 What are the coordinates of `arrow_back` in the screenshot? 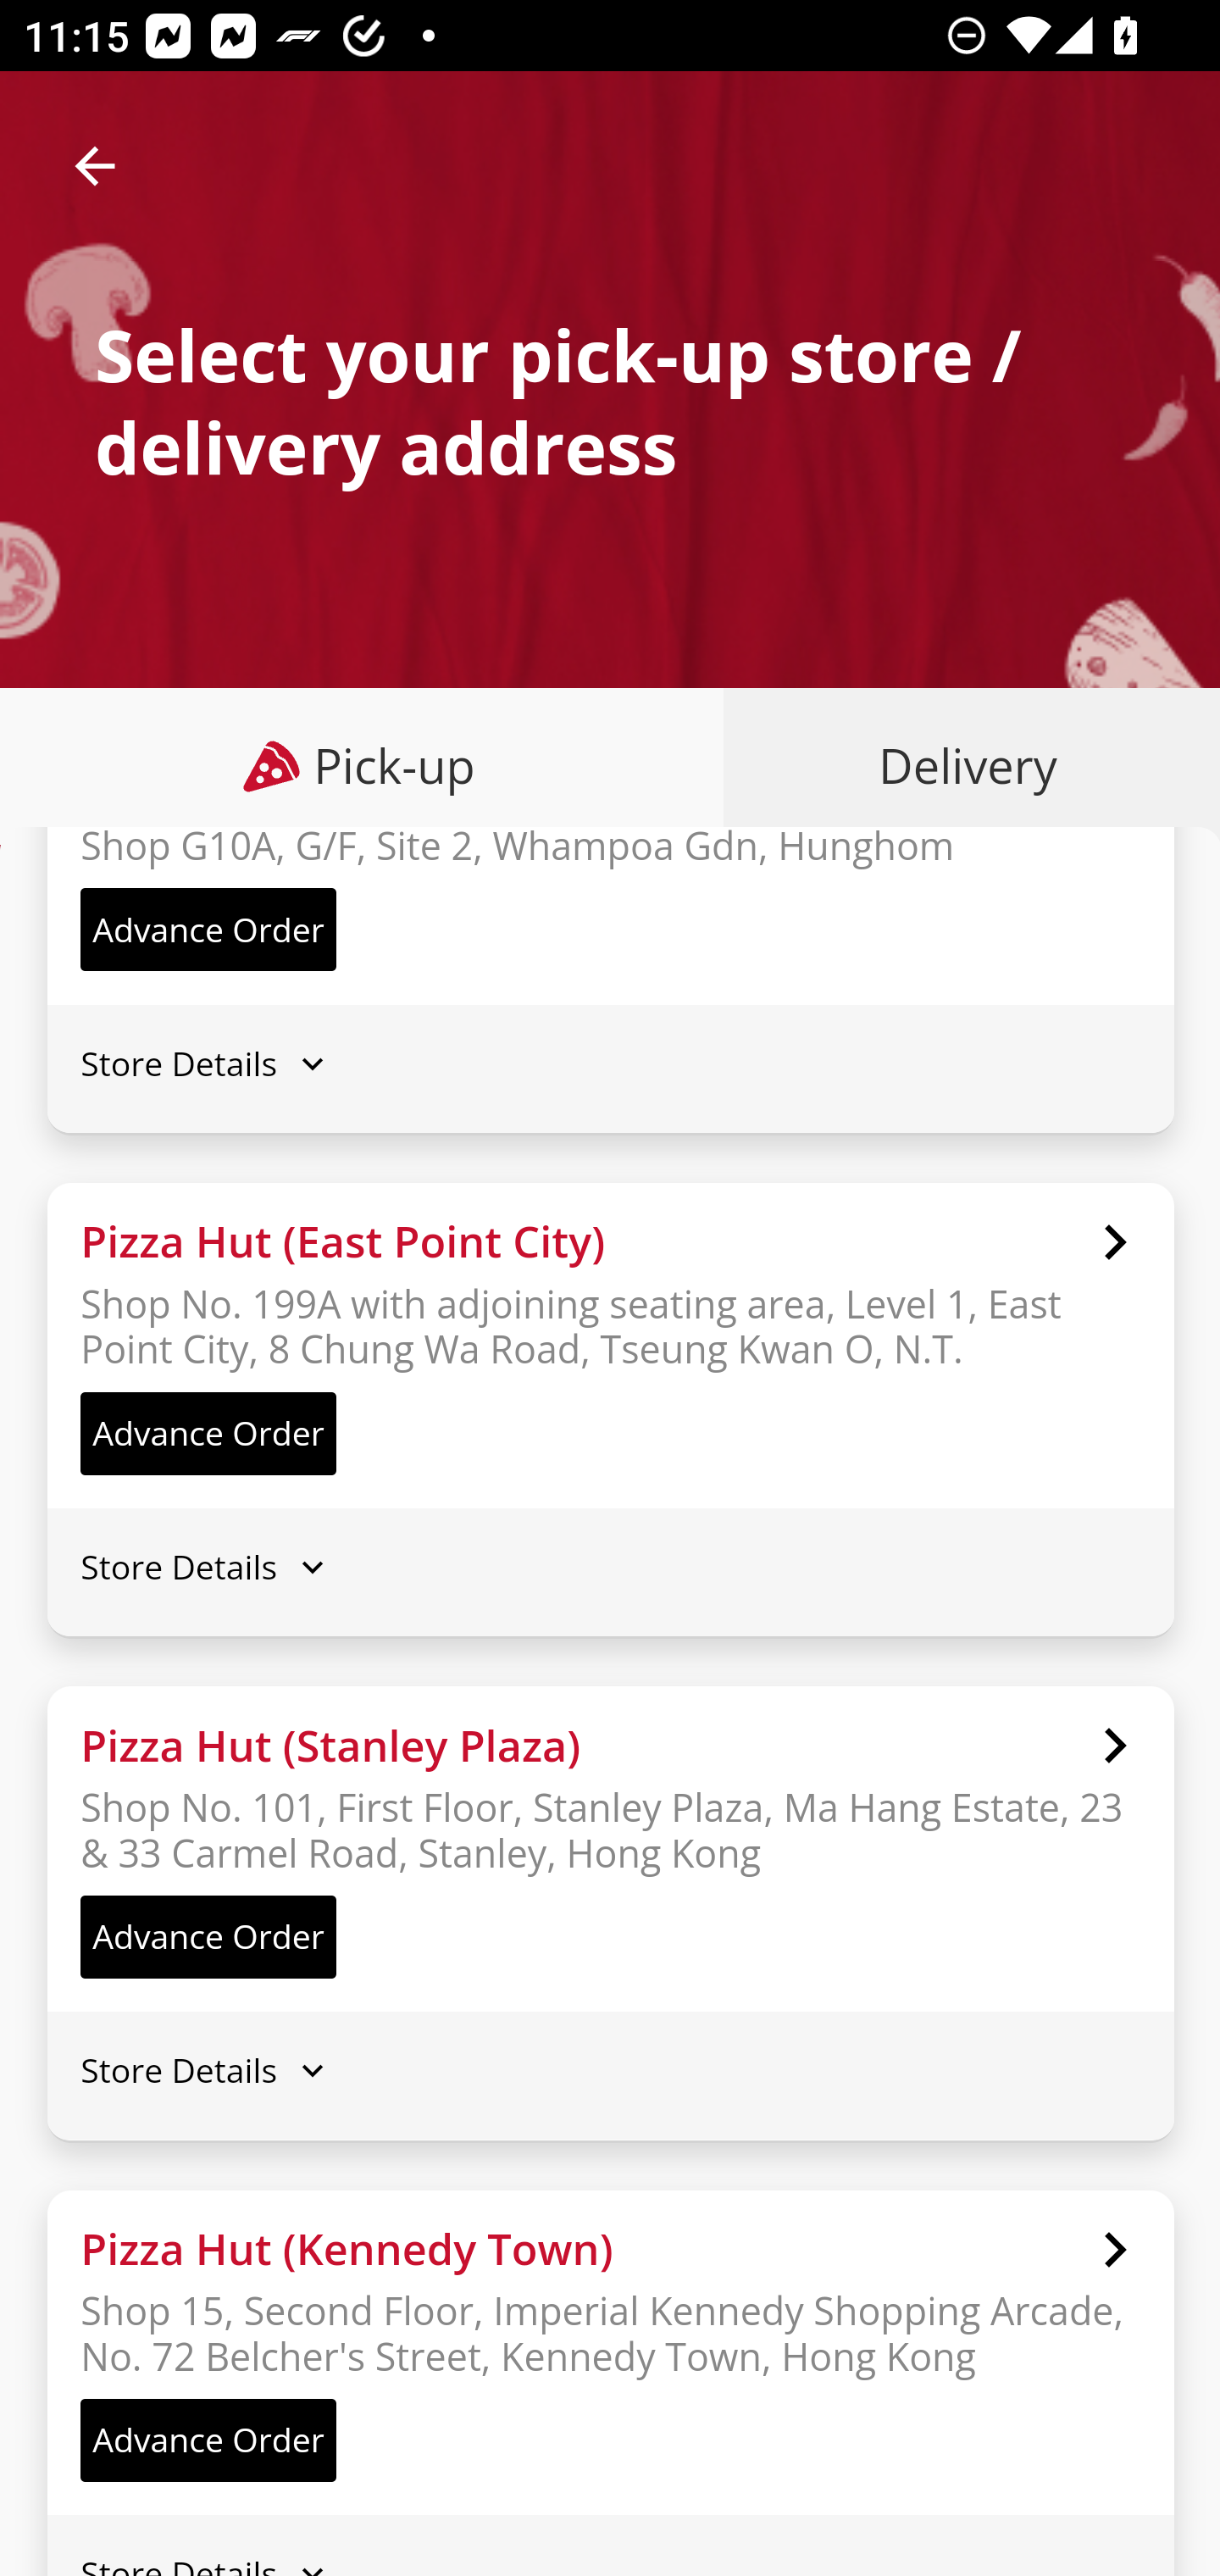 It's located at (95, 166).